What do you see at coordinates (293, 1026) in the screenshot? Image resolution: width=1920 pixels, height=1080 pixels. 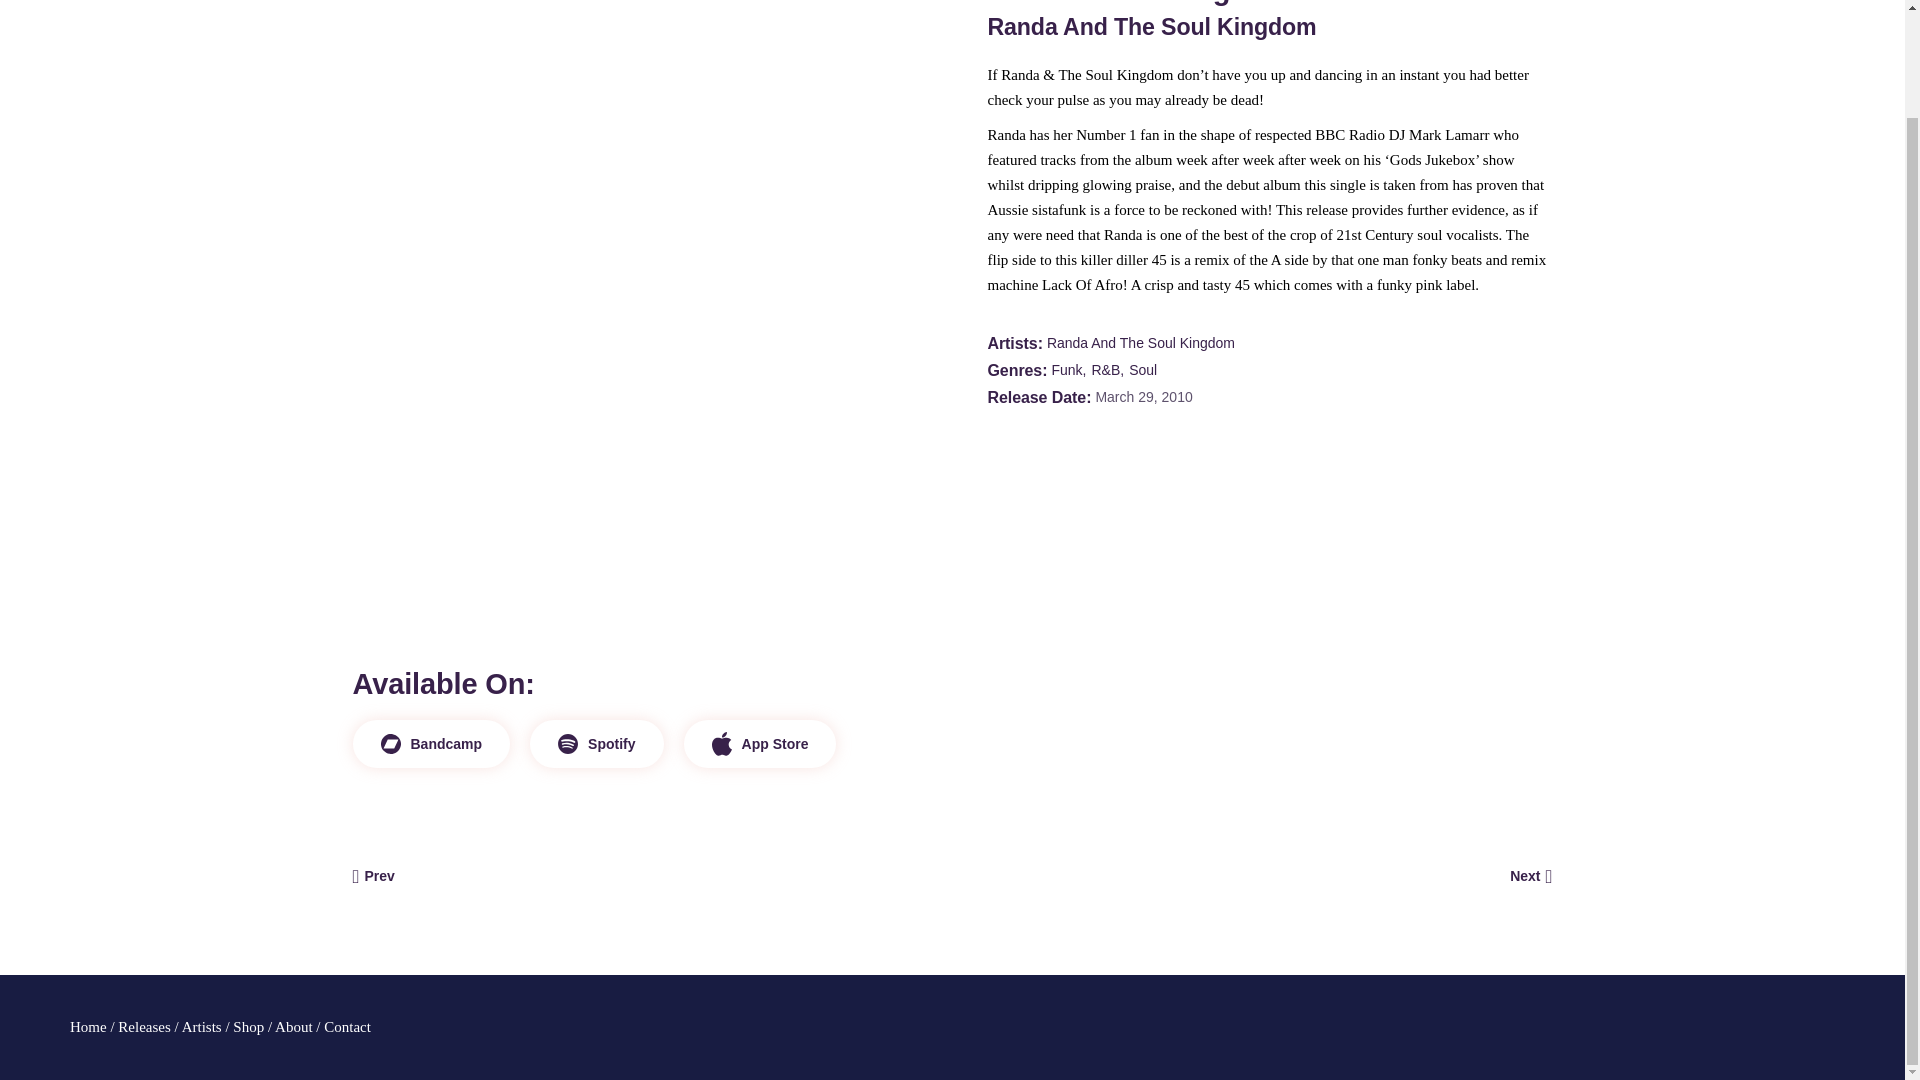 I see `About` at bounding box center [293, 1026].